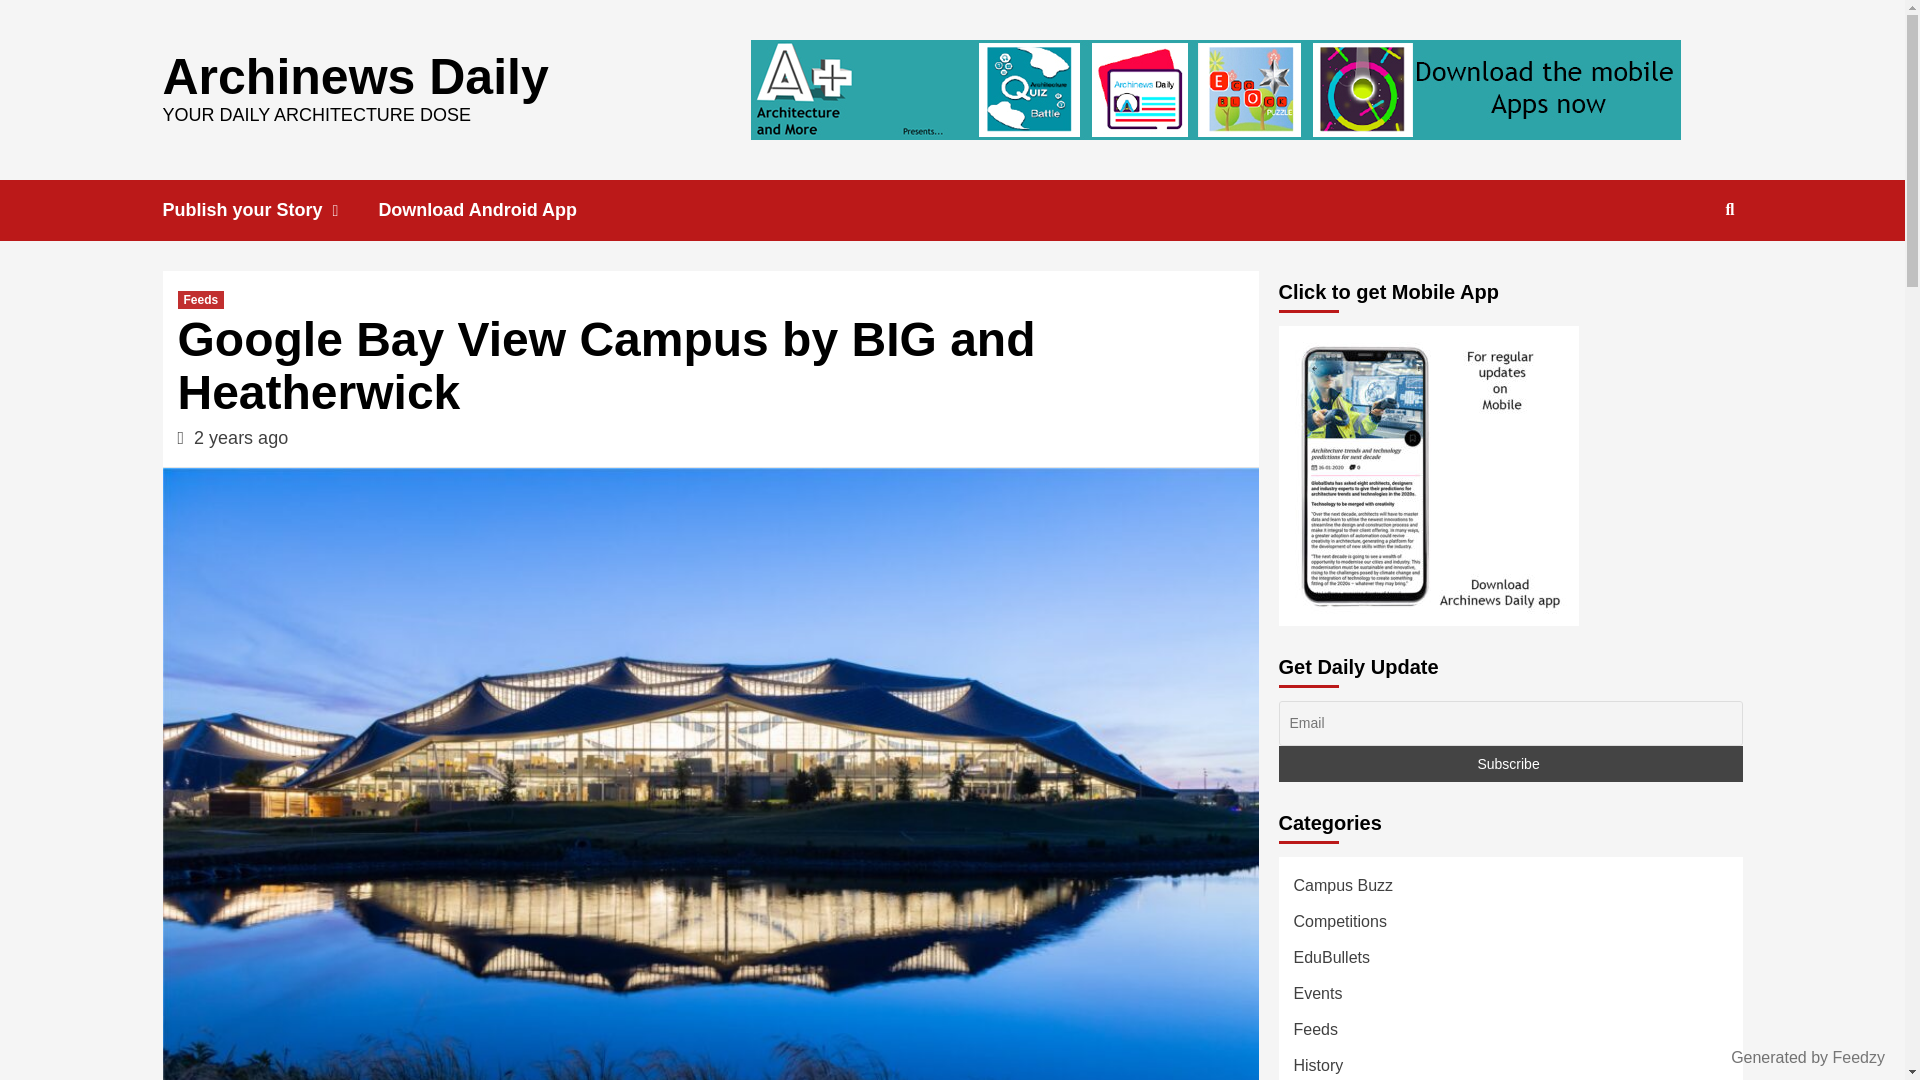 This screenshot has width=1920, height=1080. I want to click on Download Android App, so click(492, 210).